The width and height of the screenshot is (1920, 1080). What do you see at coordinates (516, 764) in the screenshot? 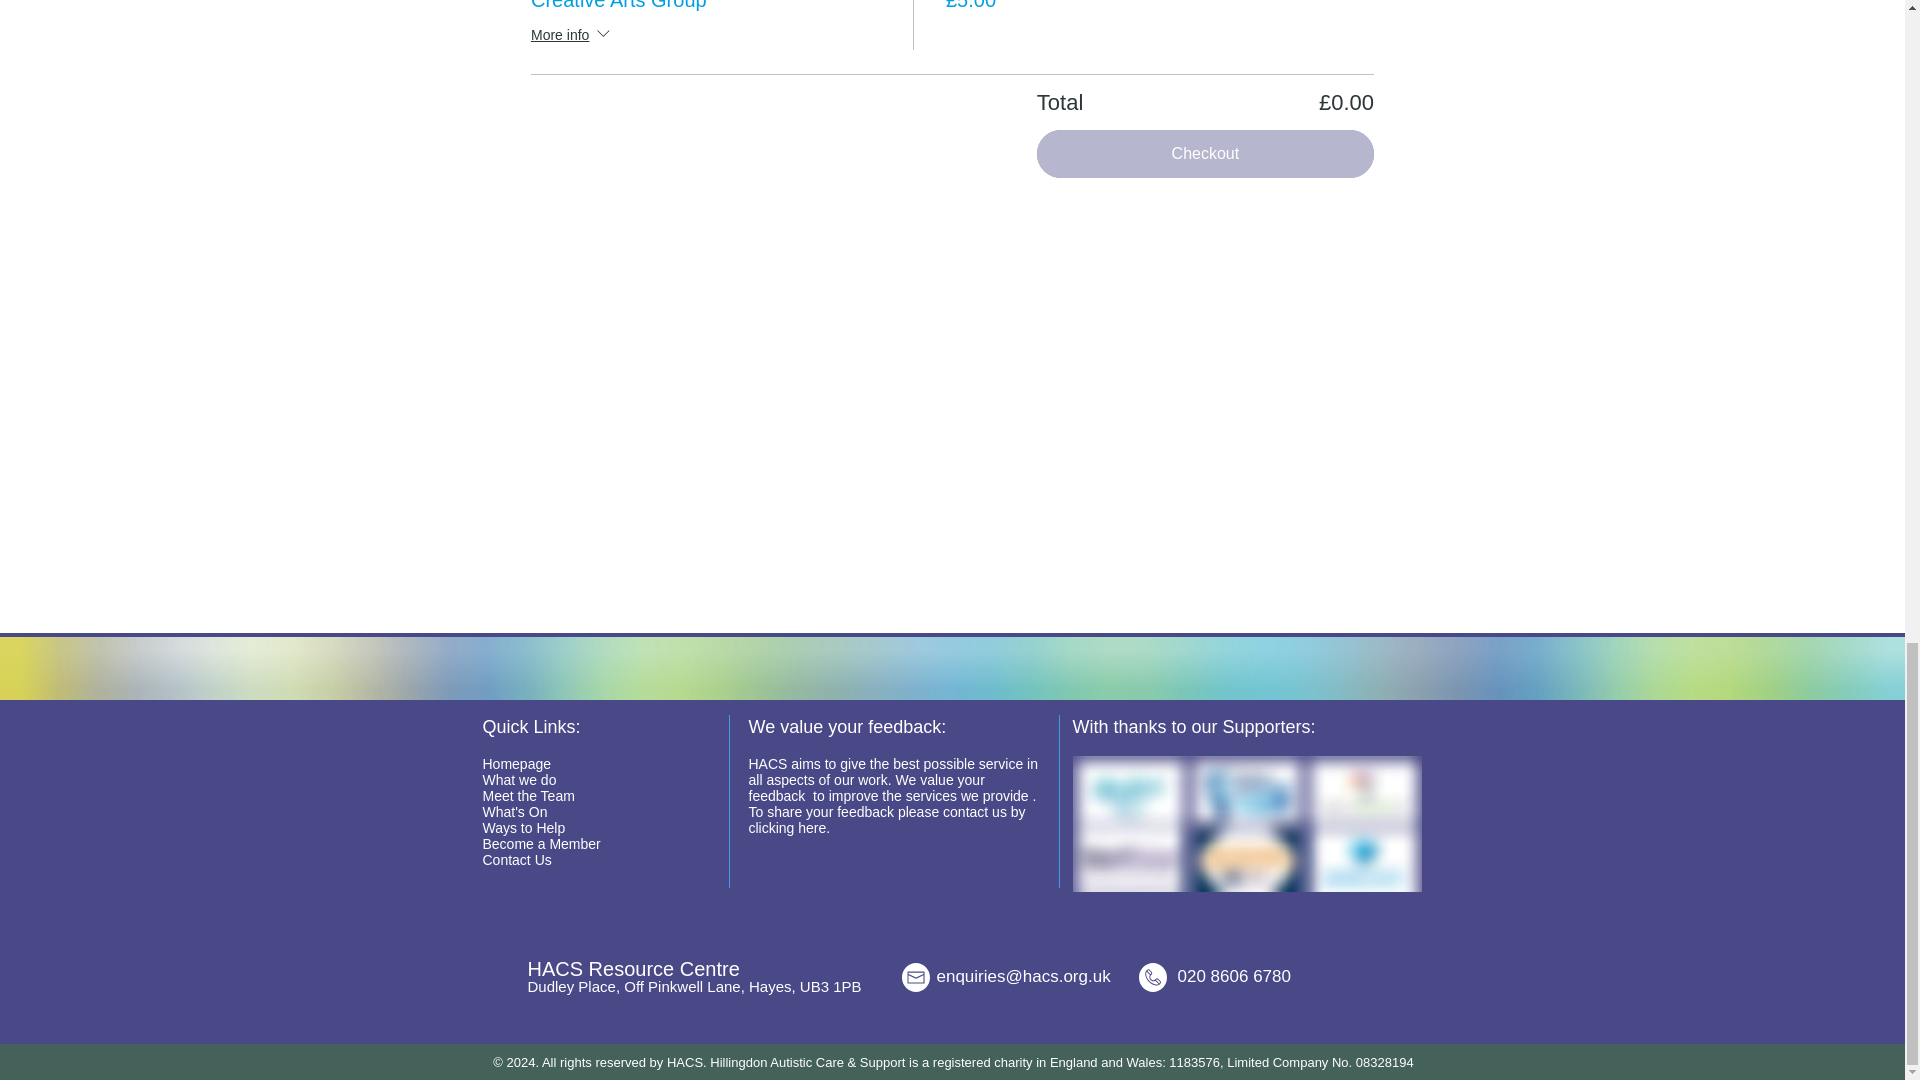
I see `Homepage` at bounding box center [516, 764].